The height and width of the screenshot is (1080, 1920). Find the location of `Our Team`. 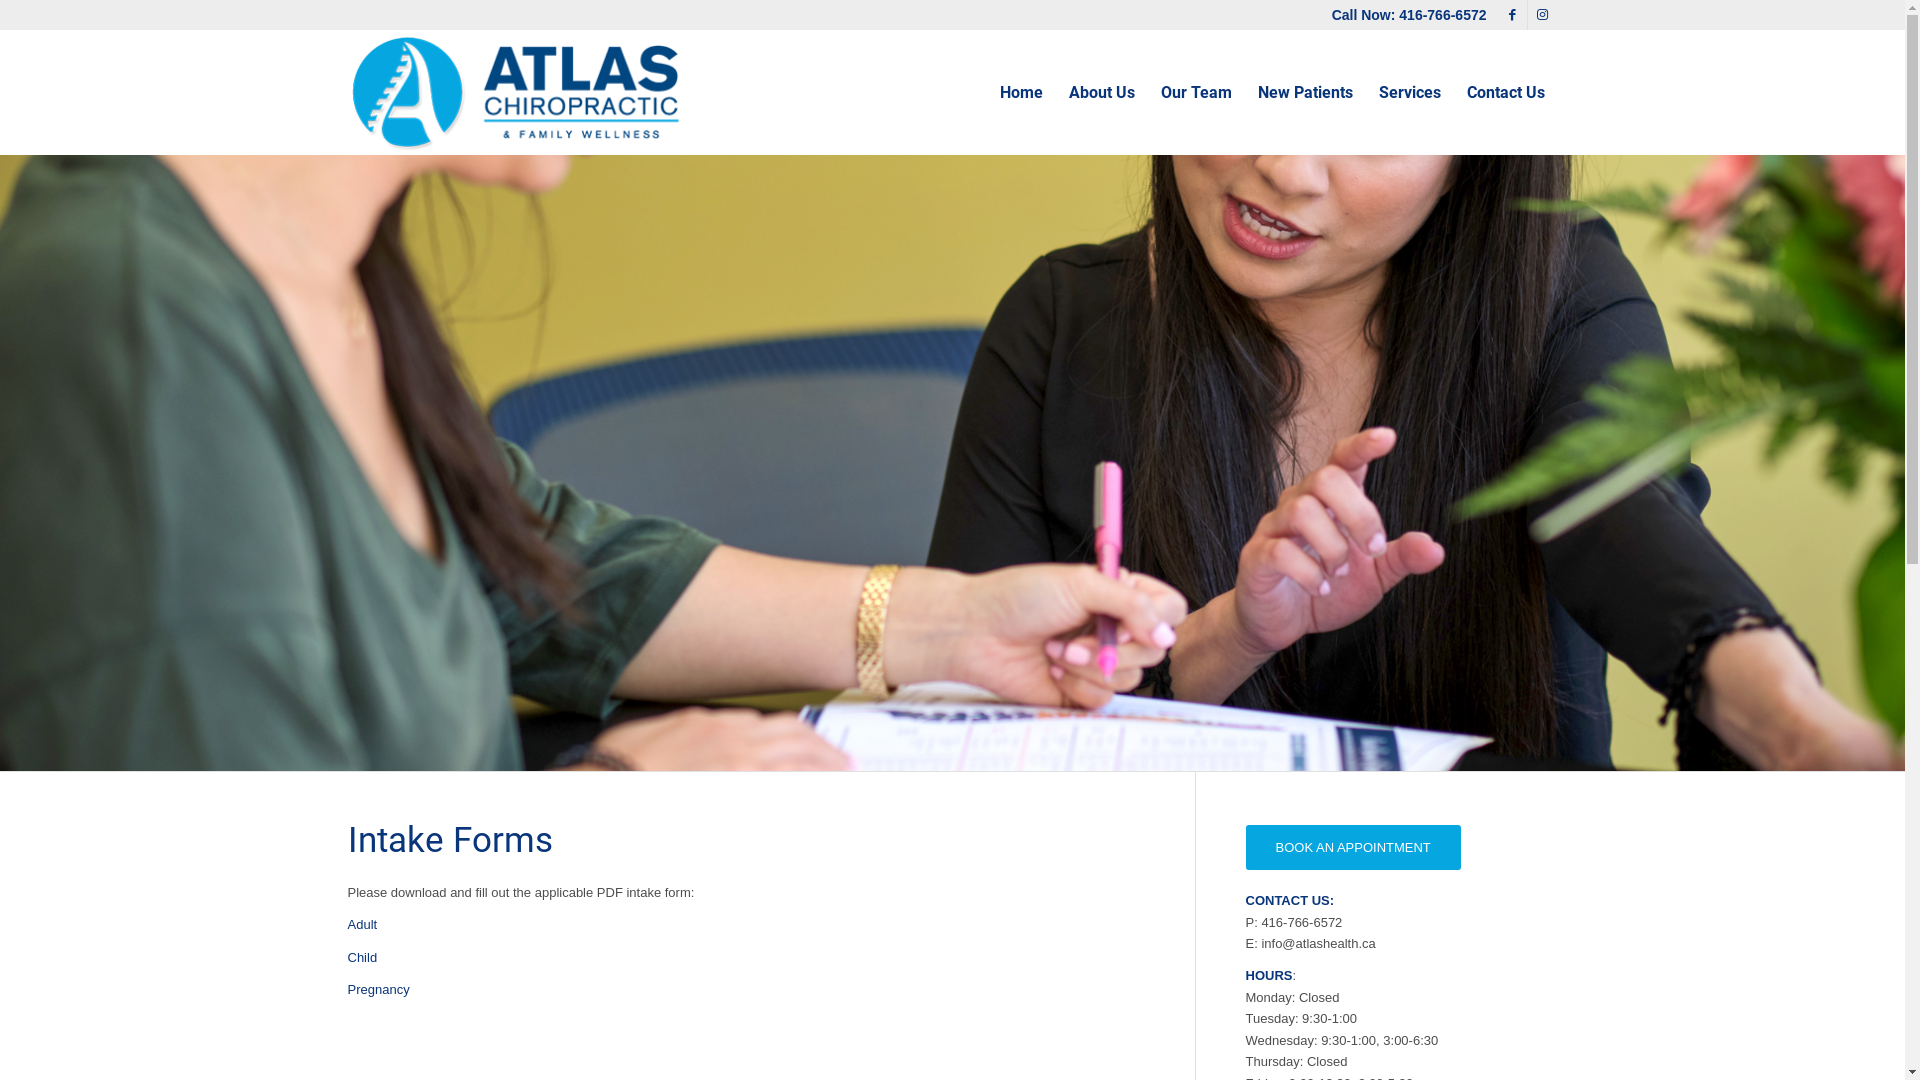

Our Team is located at coordinates (1196, 92).